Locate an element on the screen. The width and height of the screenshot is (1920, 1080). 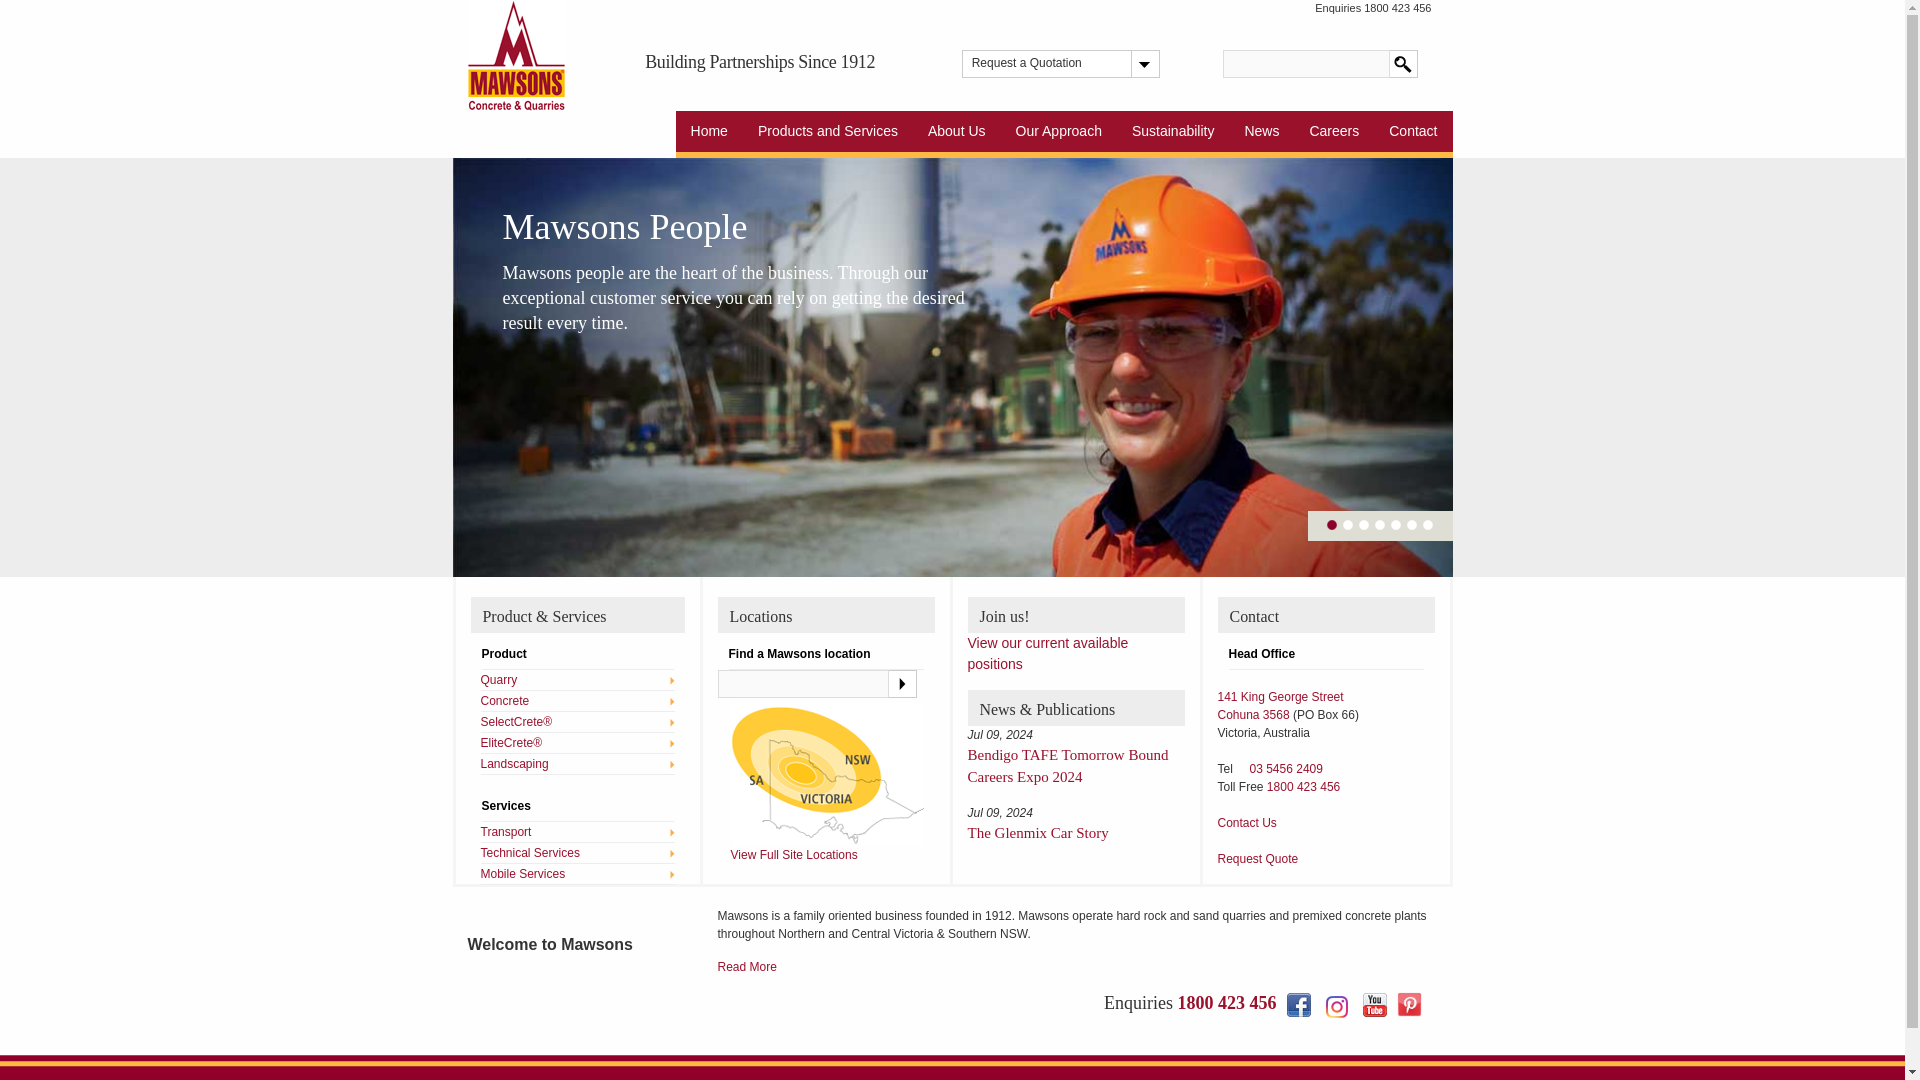
1800 423 456 is located at coordinates (1396, 8).